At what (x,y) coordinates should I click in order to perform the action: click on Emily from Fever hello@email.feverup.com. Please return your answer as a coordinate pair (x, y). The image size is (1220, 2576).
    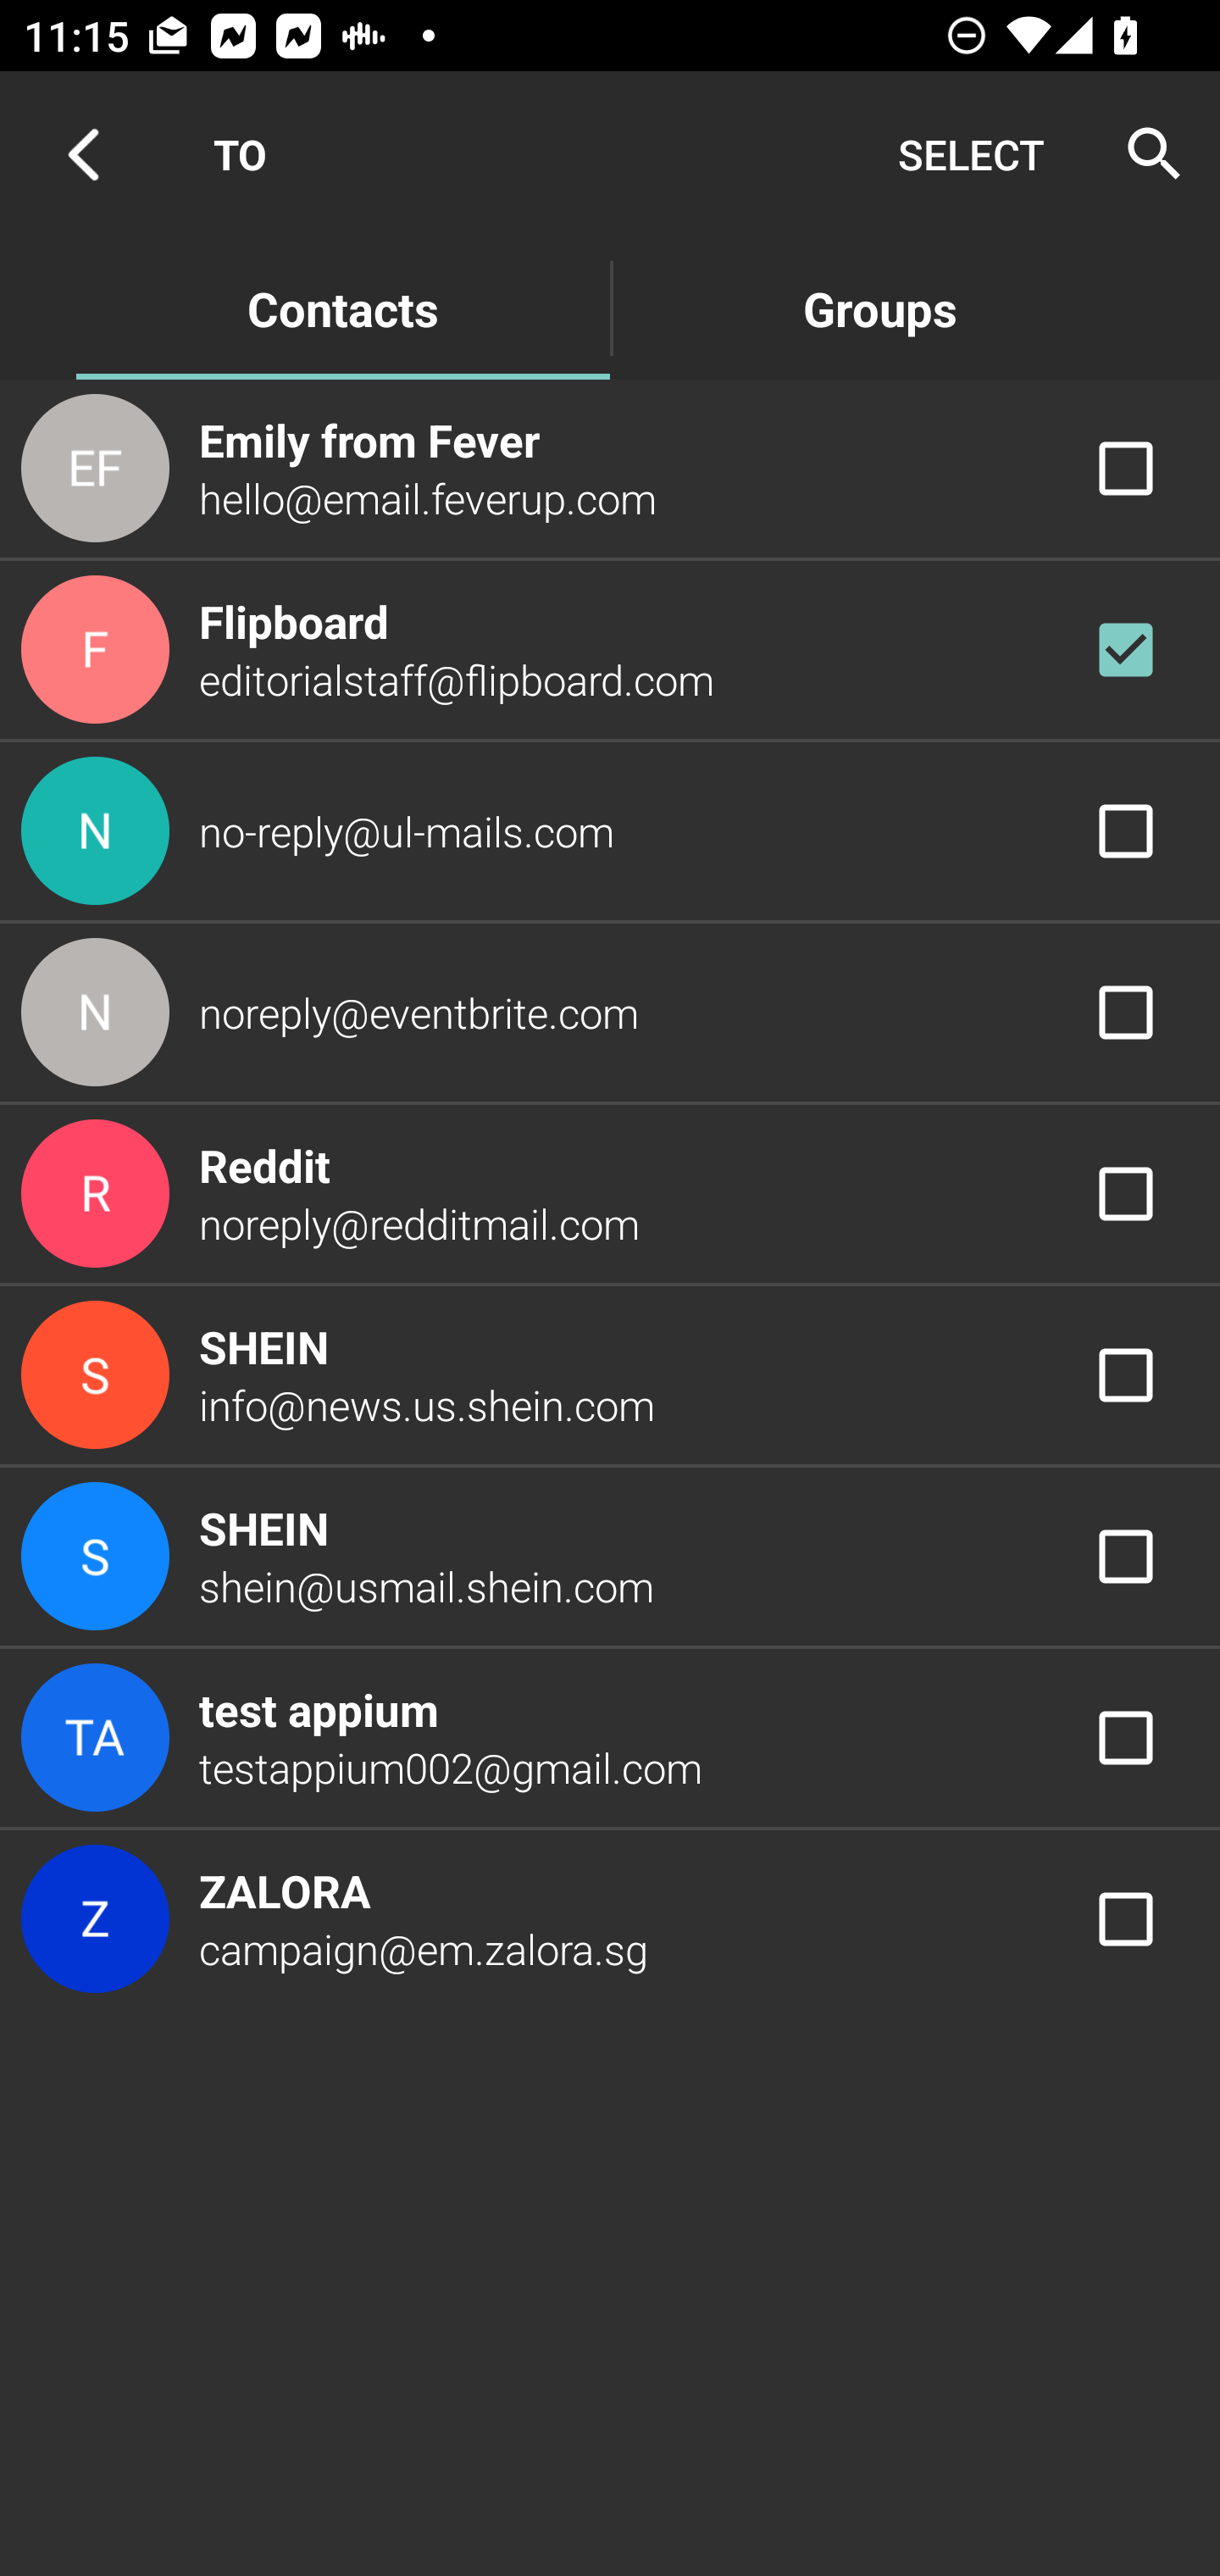
    Looking at the image, I should click on (610, 467).